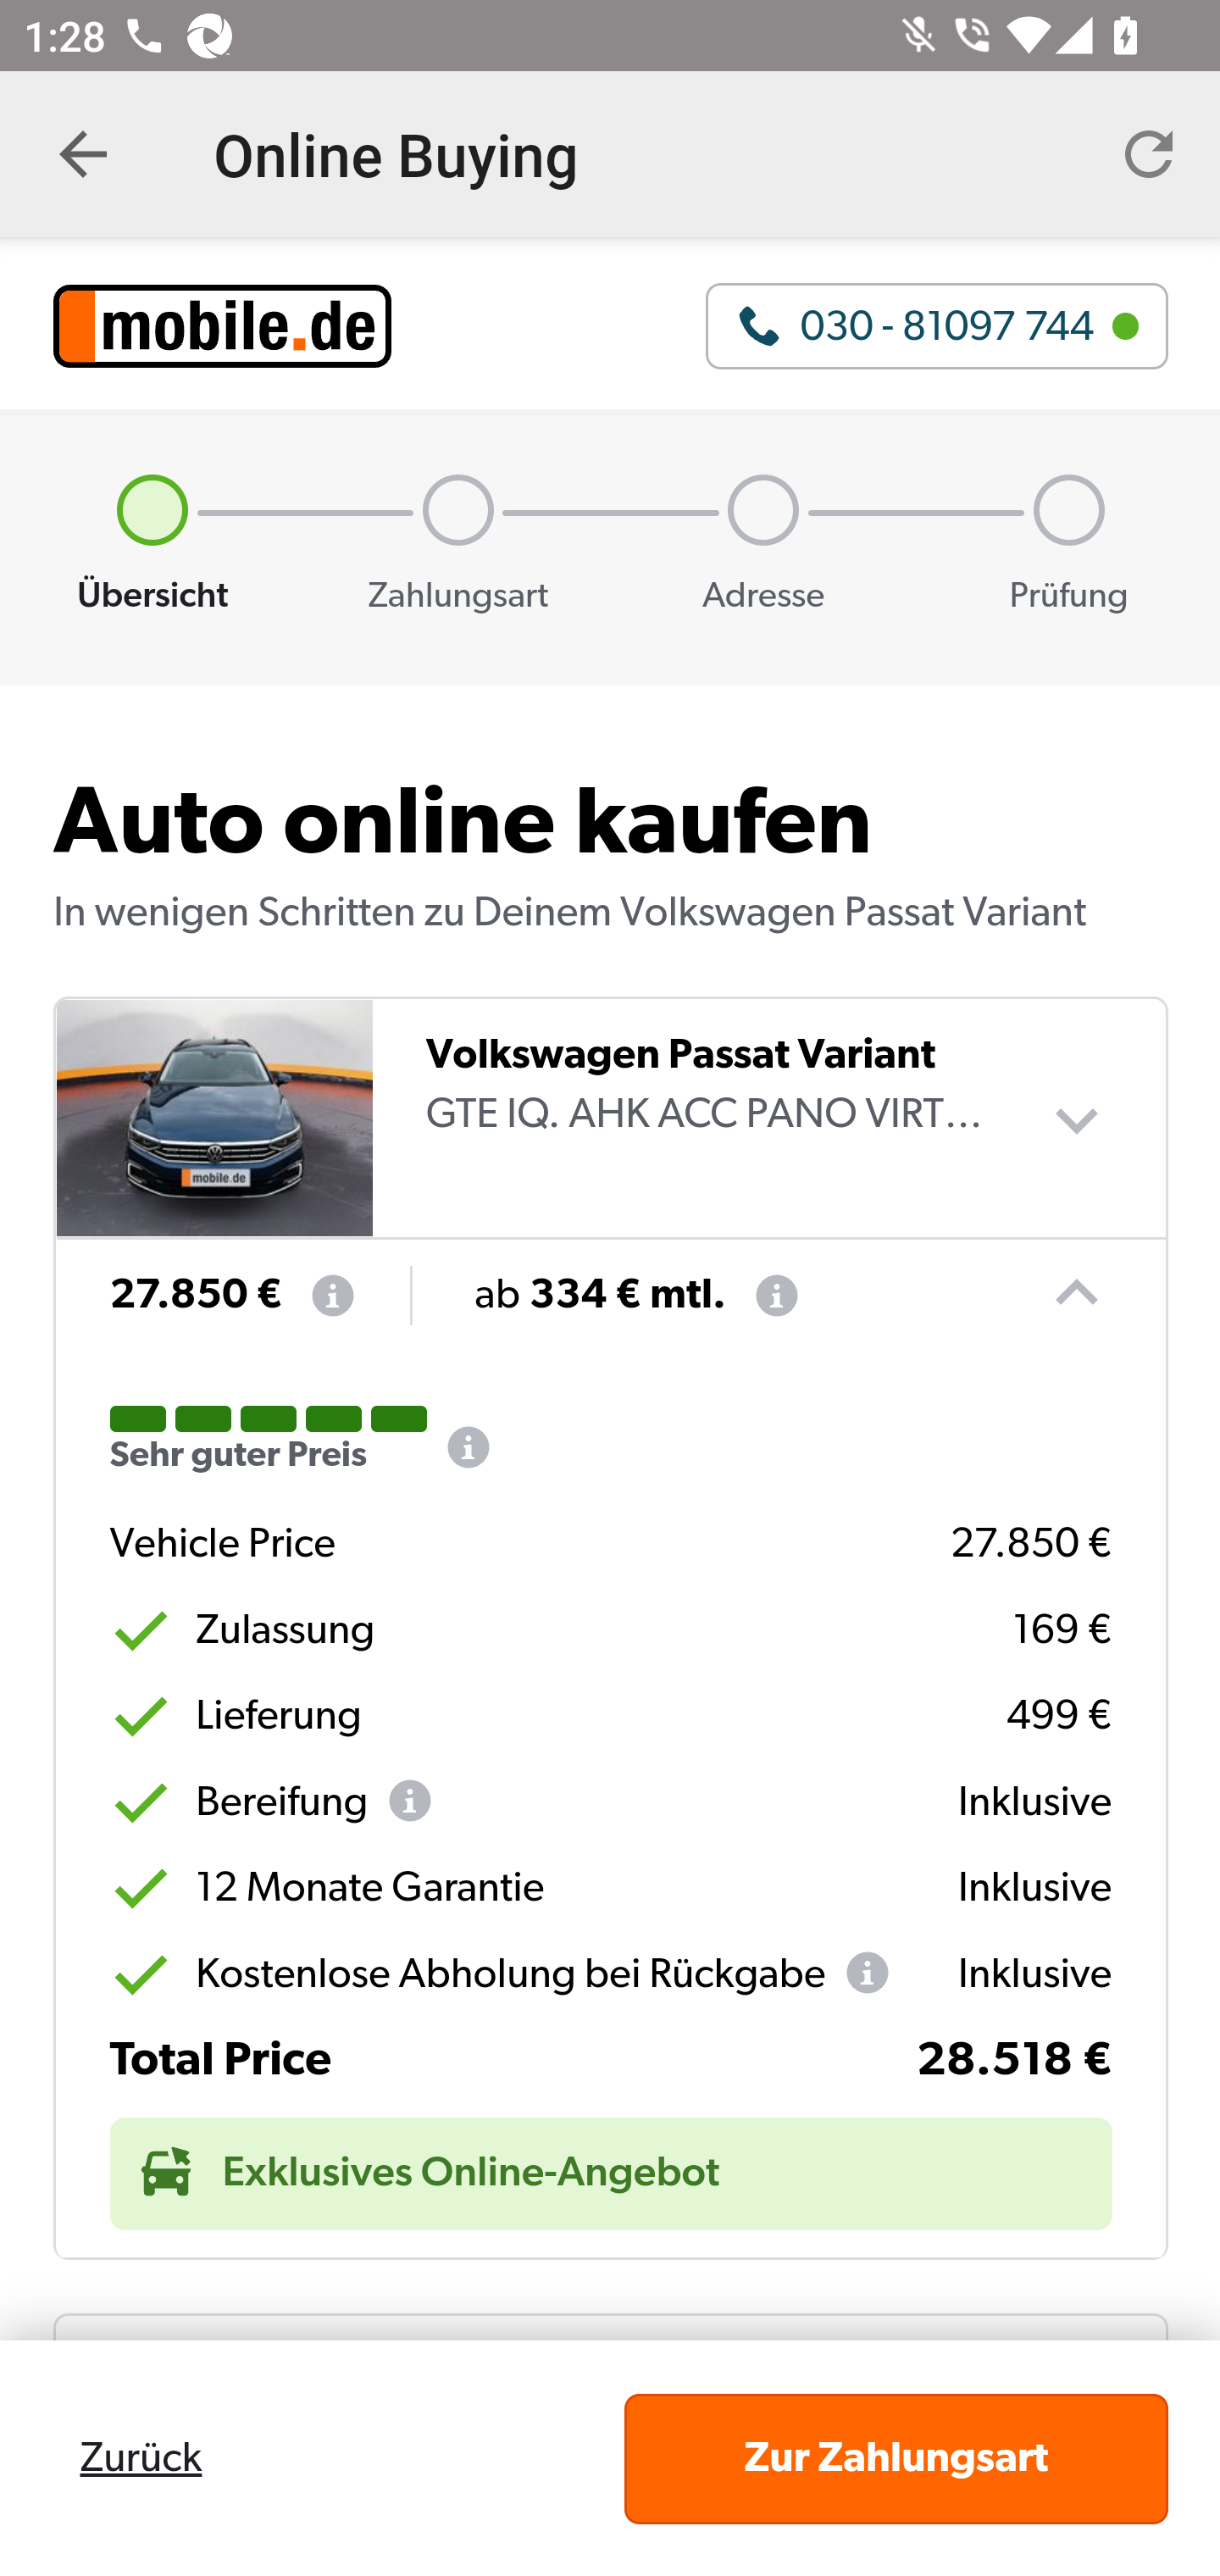 This screenshot has height=2576, width=1220. Describe the element at coordinates (937, 325) in the screenshot. I see `030 - 81097 744` at that location.